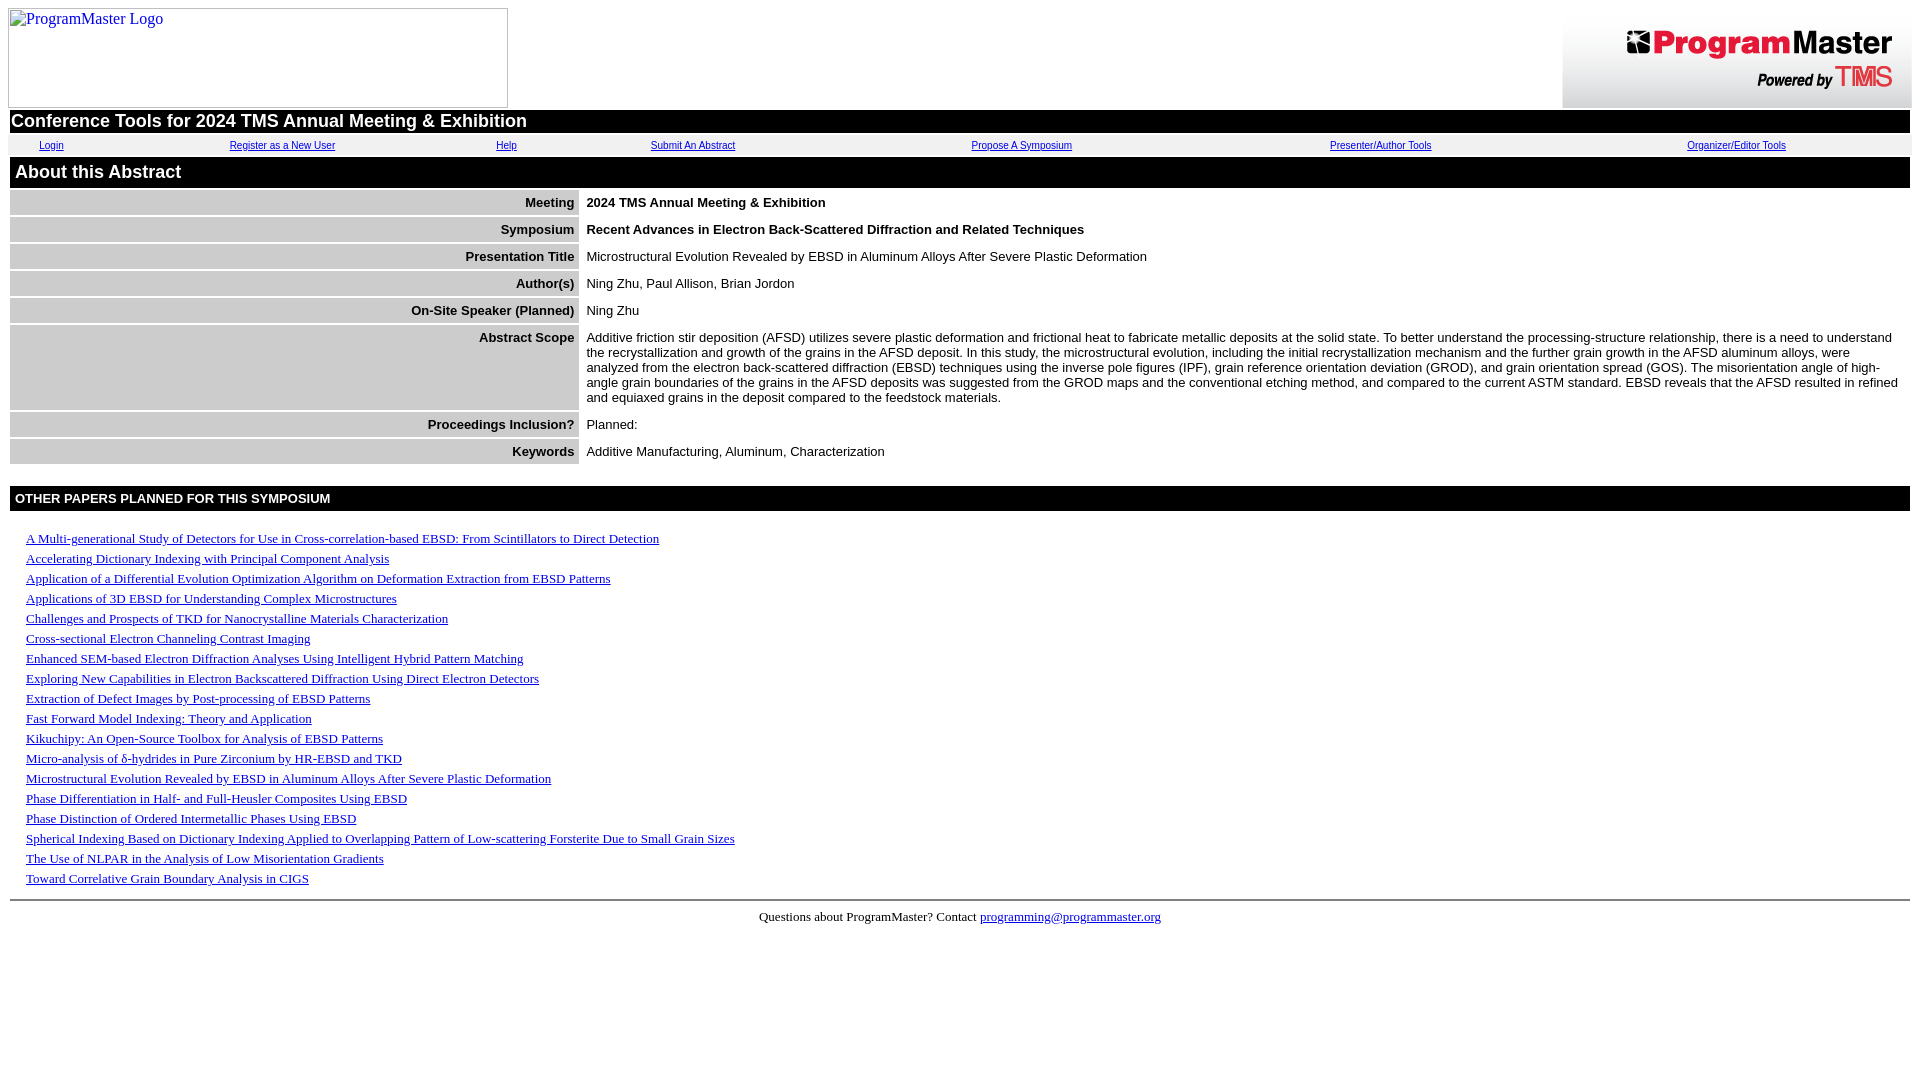 This screenshot has width=1920, height=1080. I want to click on Submit An Abstract, so click(692, 146).